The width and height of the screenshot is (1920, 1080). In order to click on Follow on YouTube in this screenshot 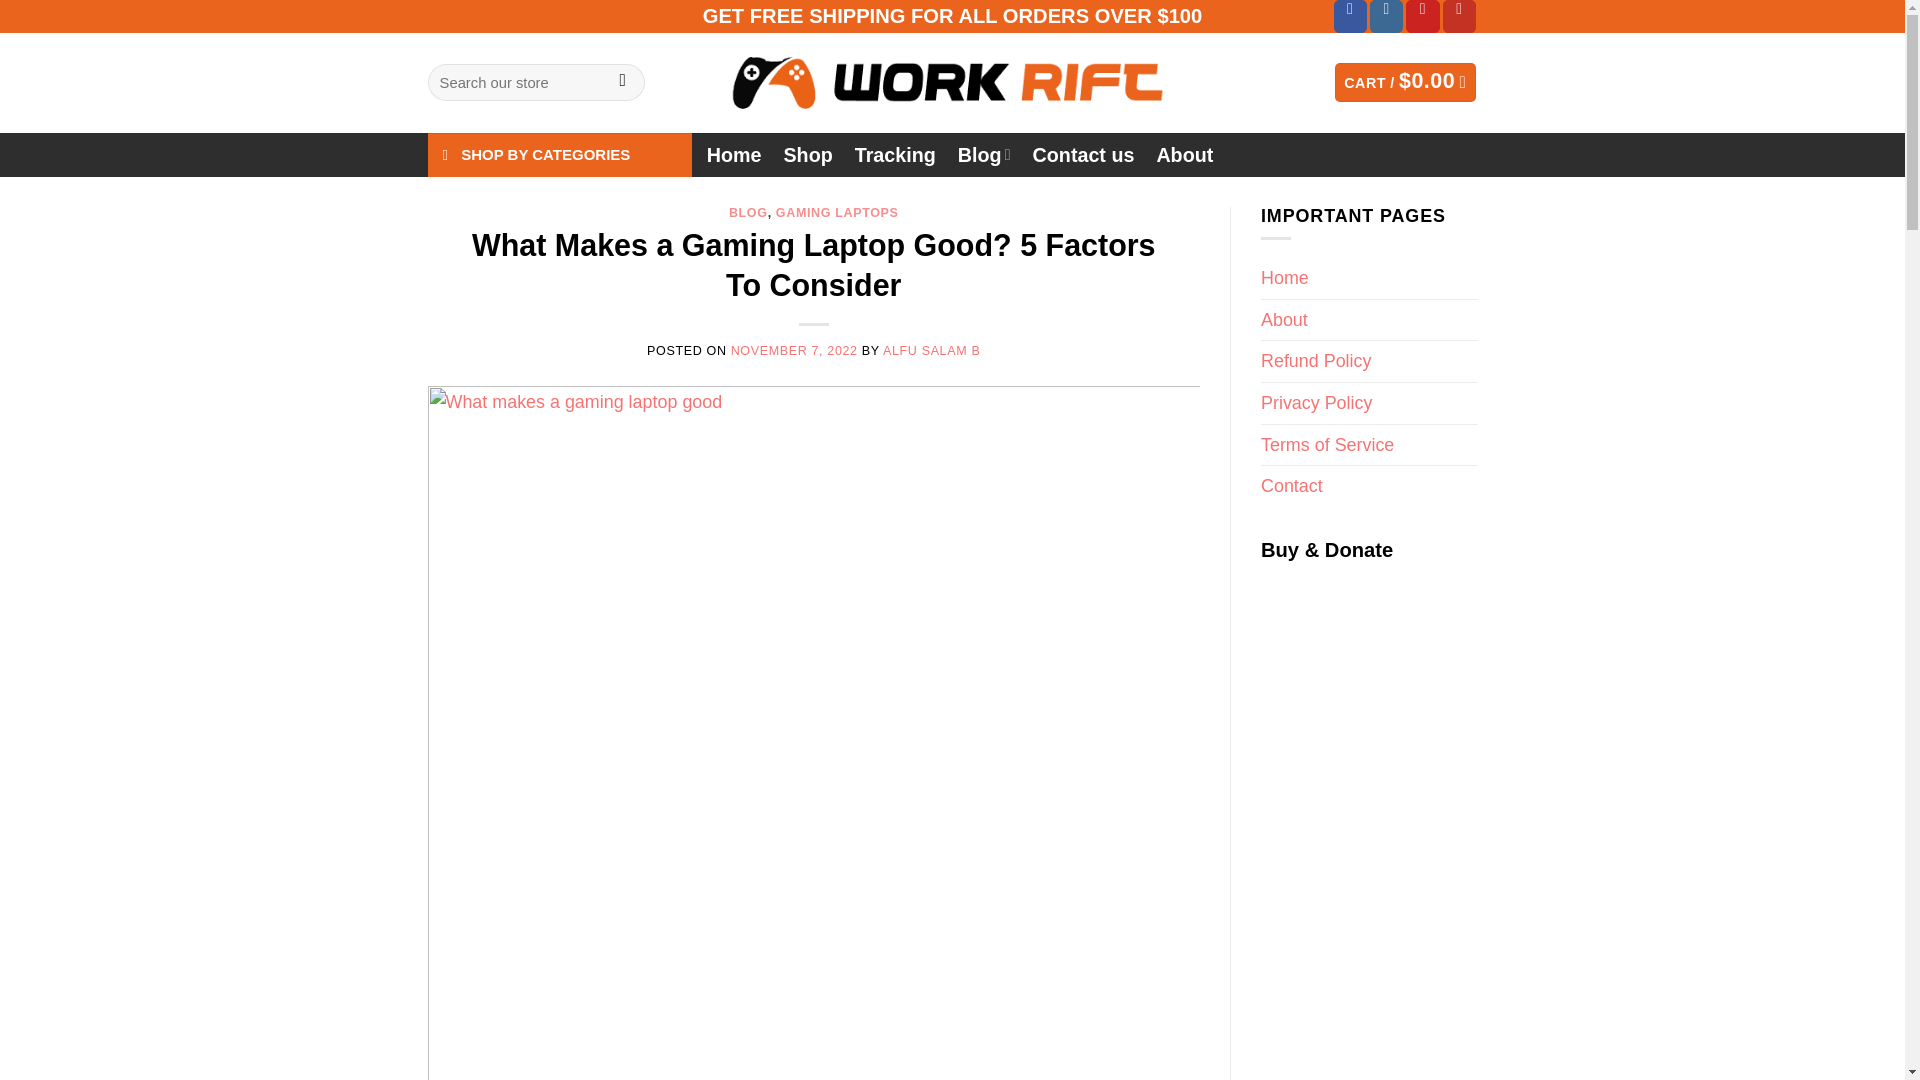, I will do `click(1460, 16)`.